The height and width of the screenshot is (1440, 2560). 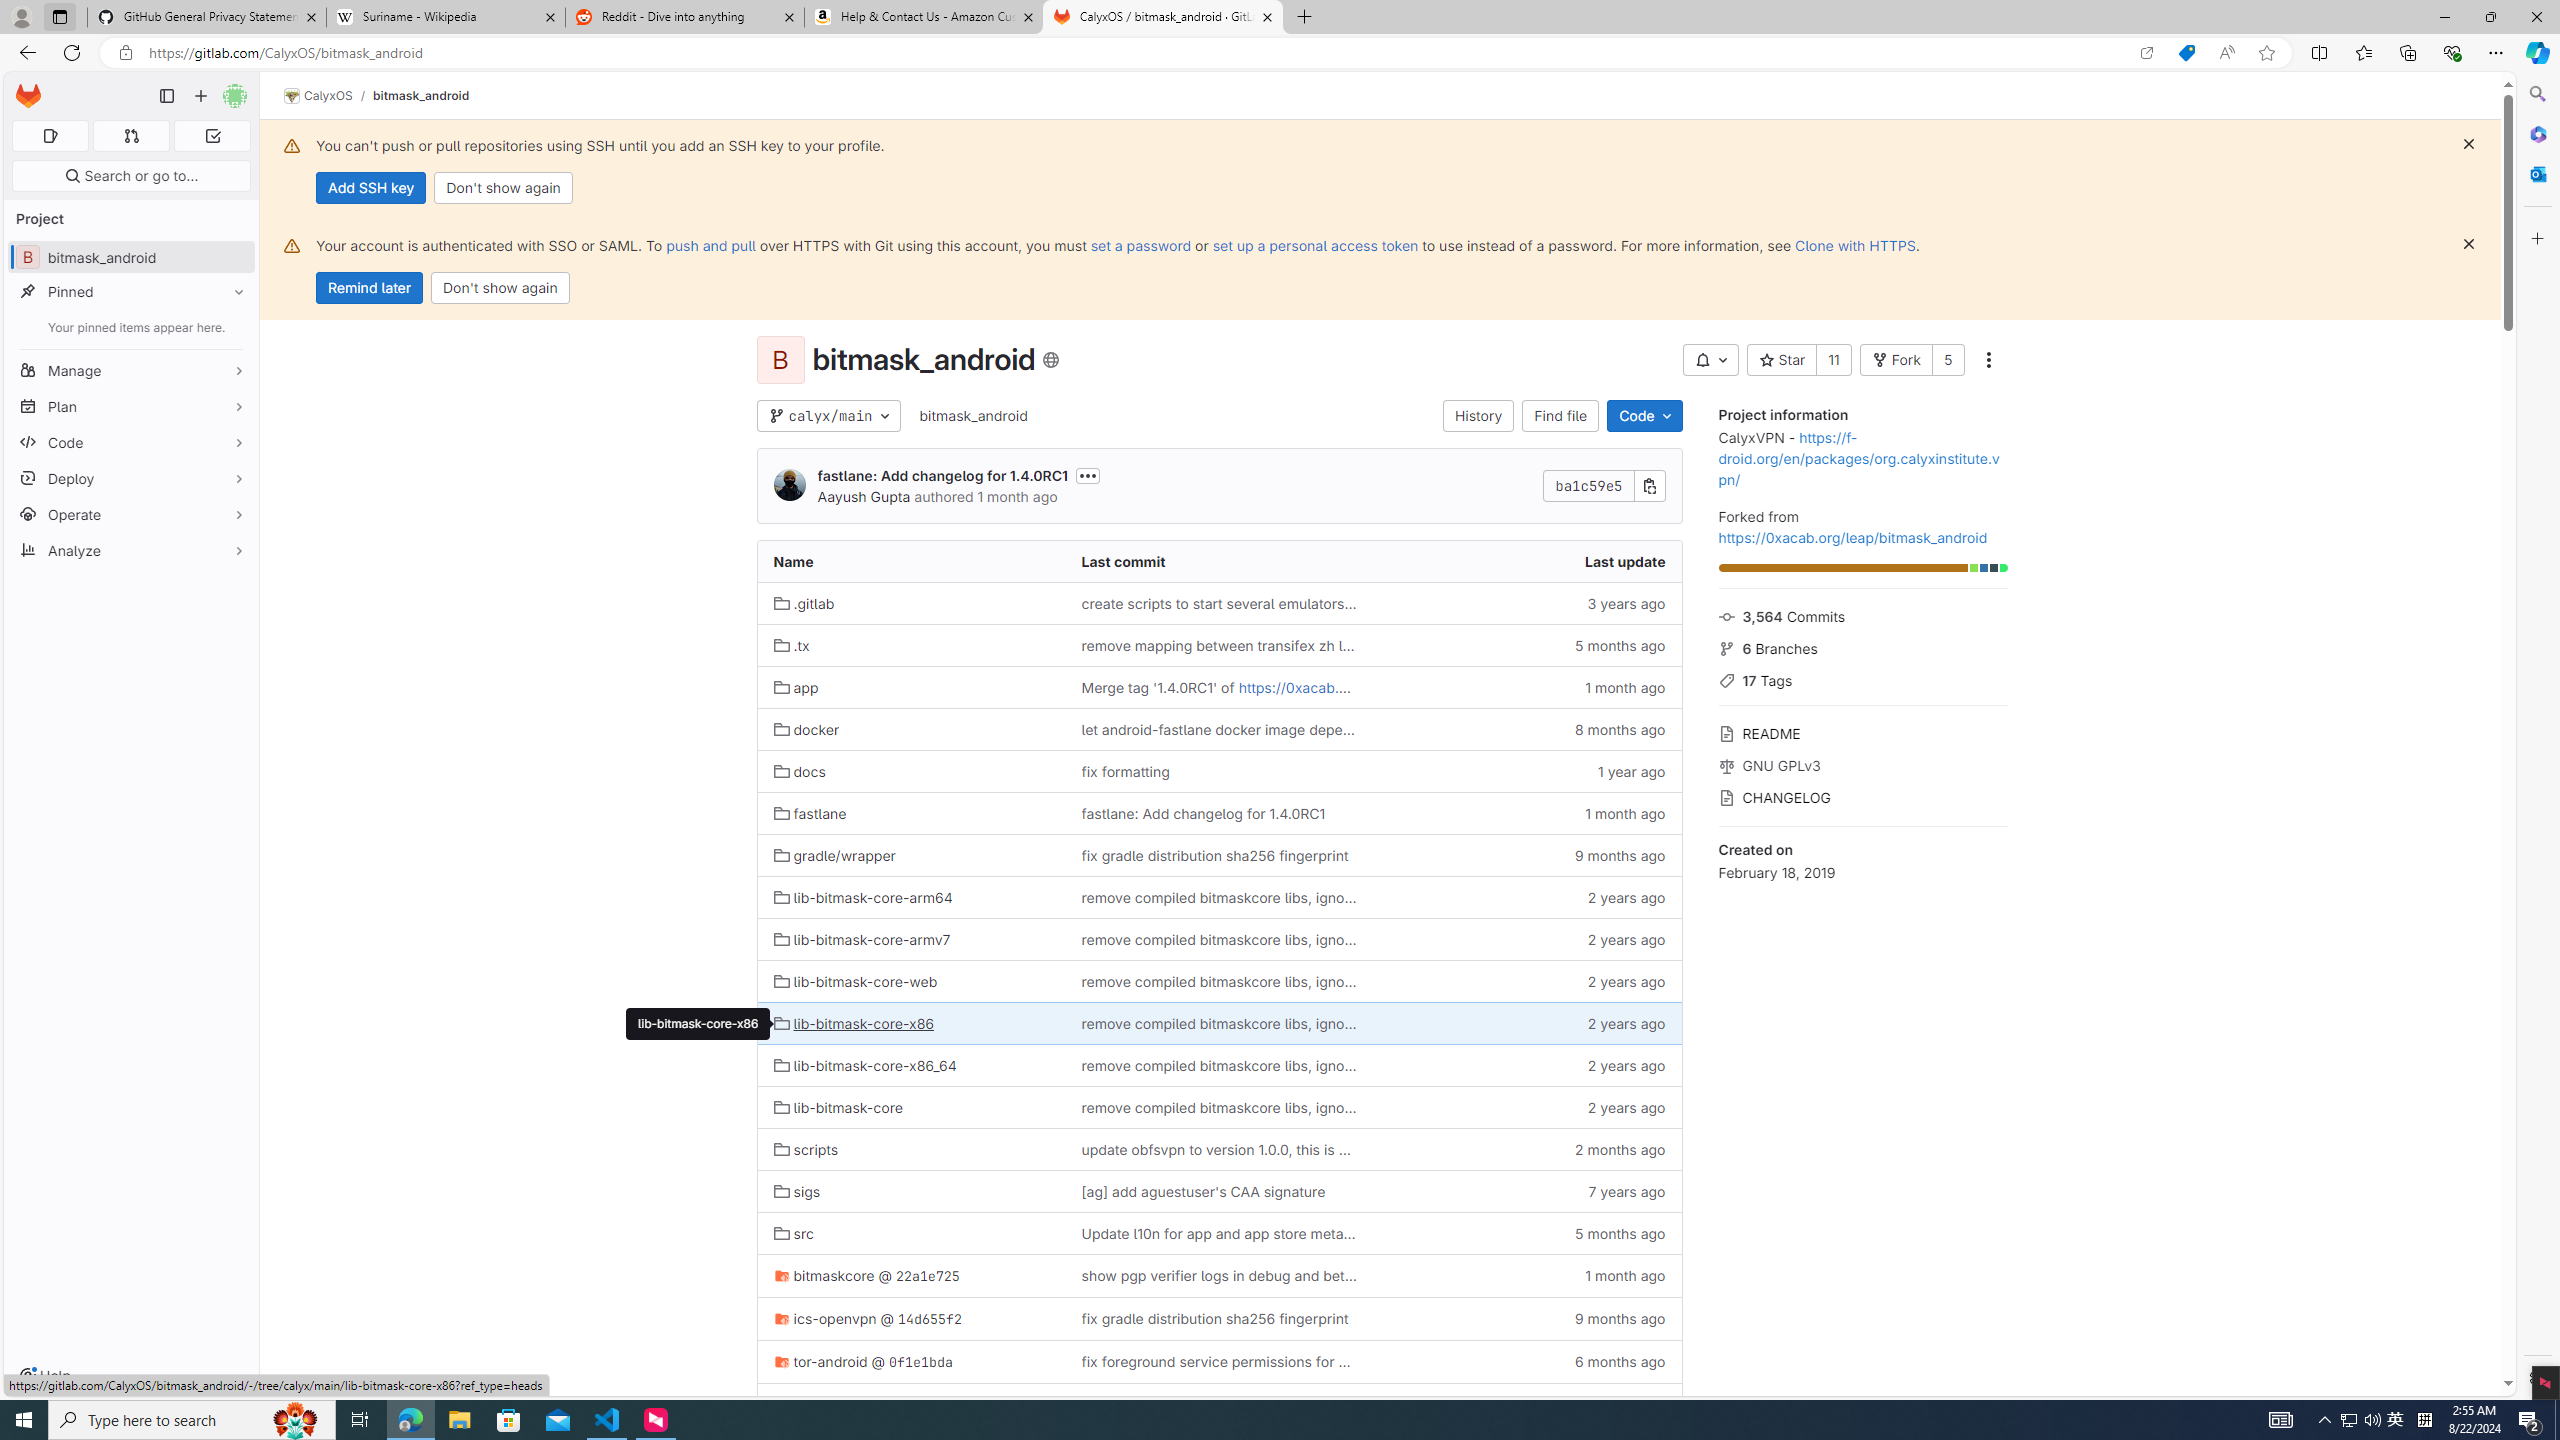 I want to click on Bbitmask_android, so click(x=132, y=256).